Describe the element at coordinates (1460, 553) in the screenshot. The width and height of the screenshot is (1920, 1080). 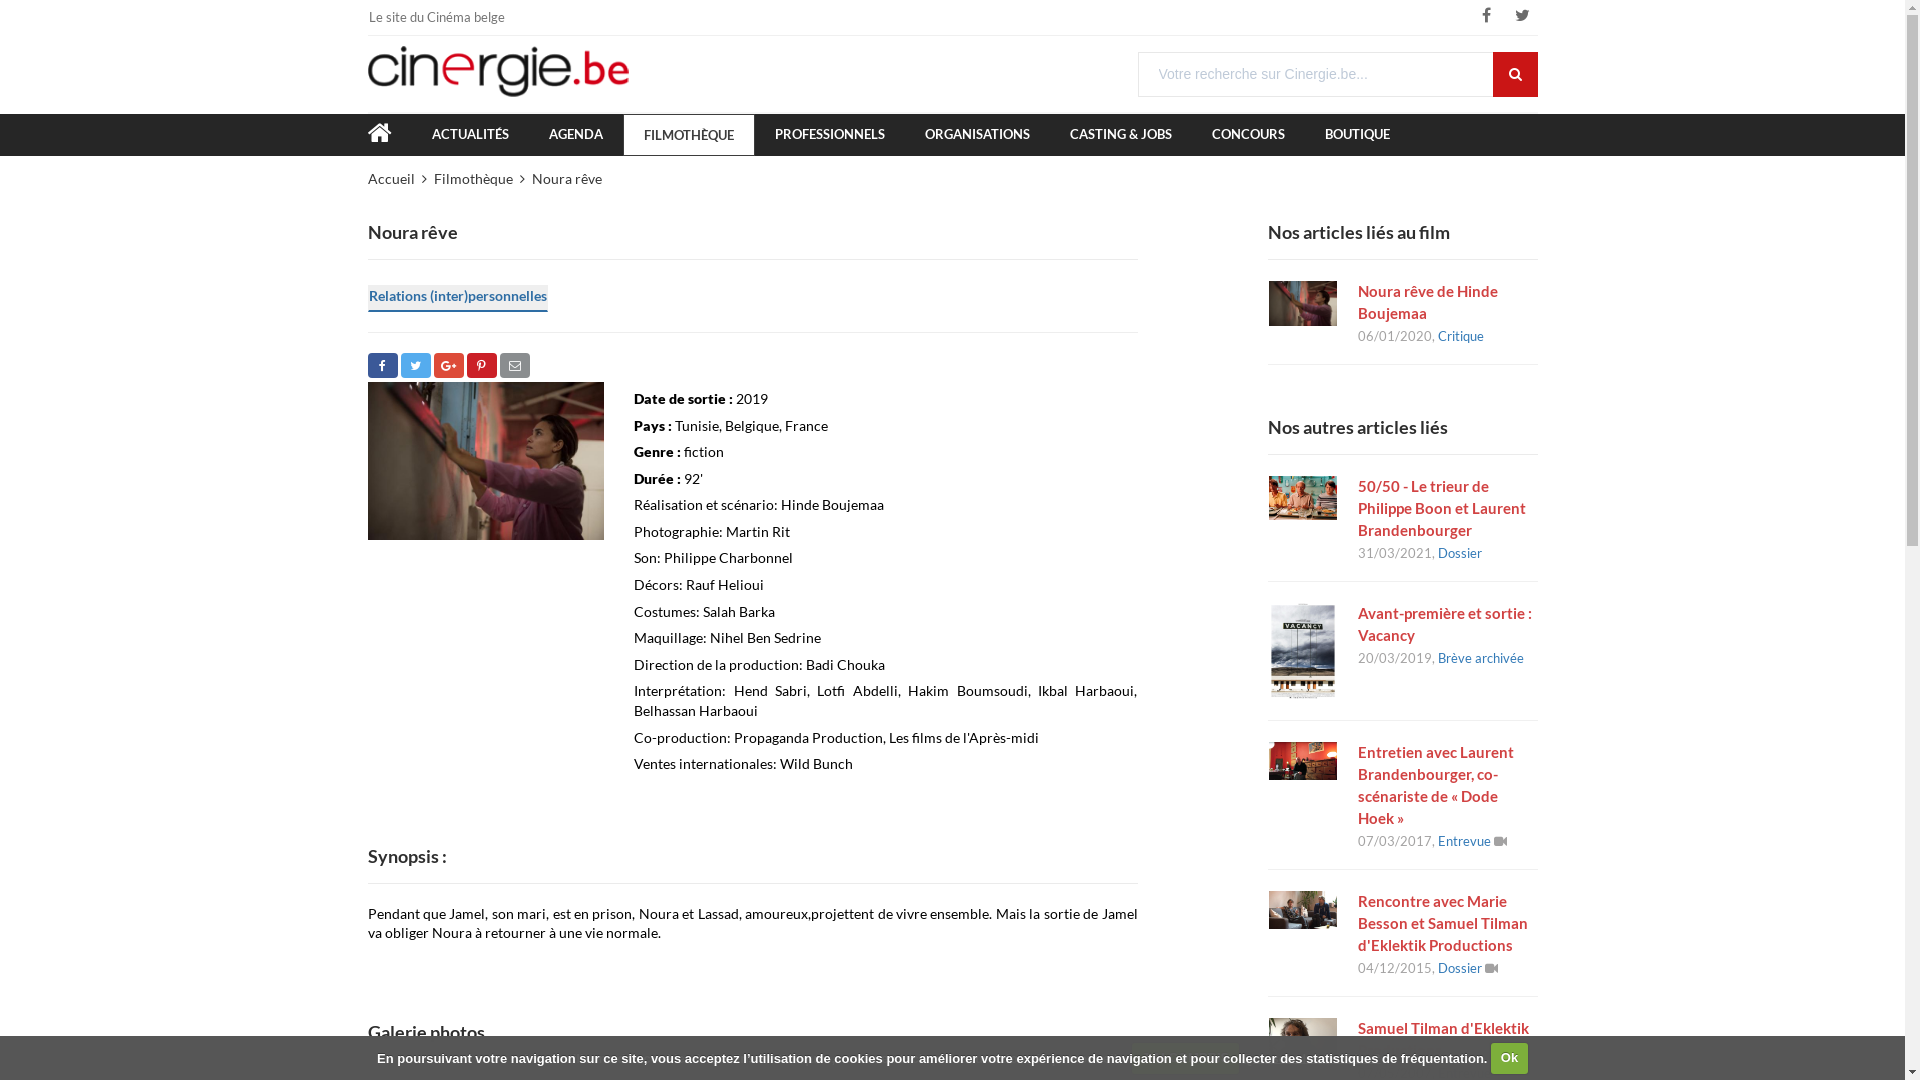
I see `Dossier` at that location.